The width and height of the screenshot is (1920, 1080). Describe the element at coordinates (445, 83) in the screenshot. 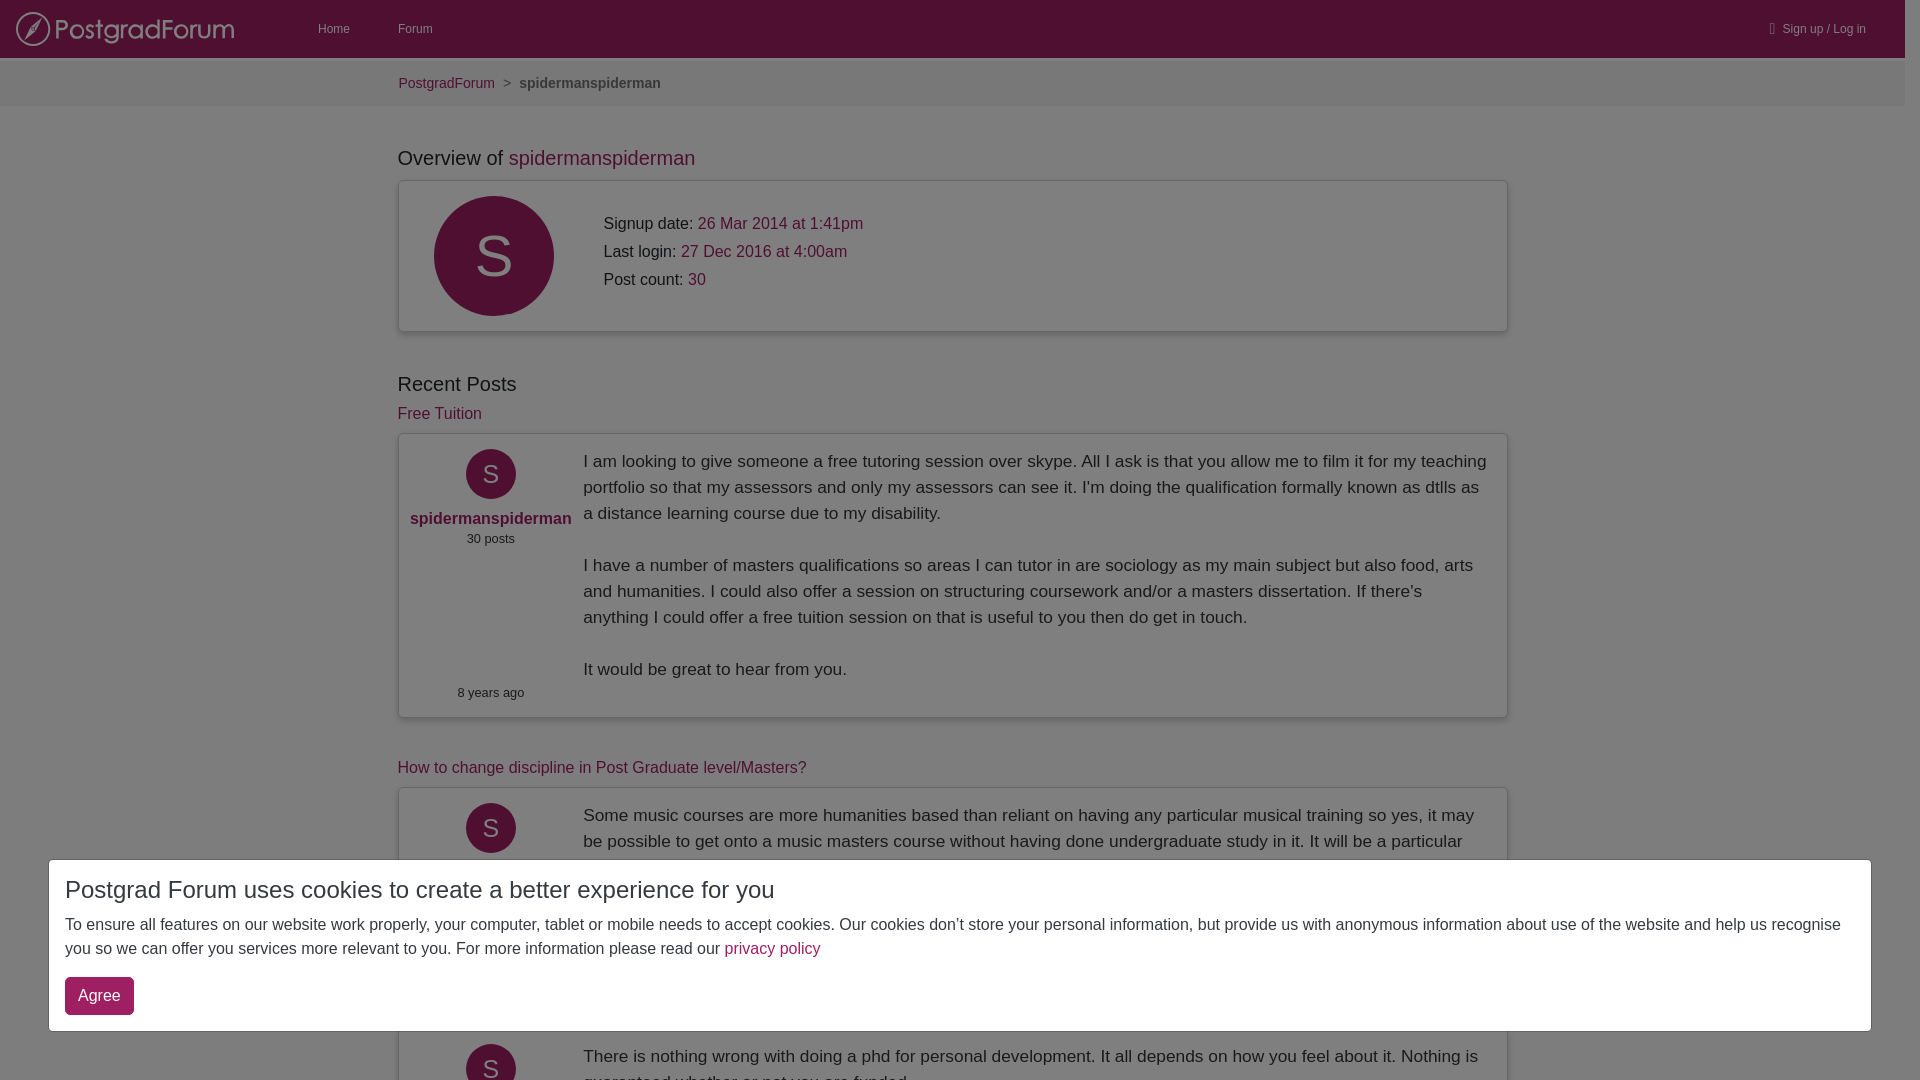

I see `PostgradForum` at that location.